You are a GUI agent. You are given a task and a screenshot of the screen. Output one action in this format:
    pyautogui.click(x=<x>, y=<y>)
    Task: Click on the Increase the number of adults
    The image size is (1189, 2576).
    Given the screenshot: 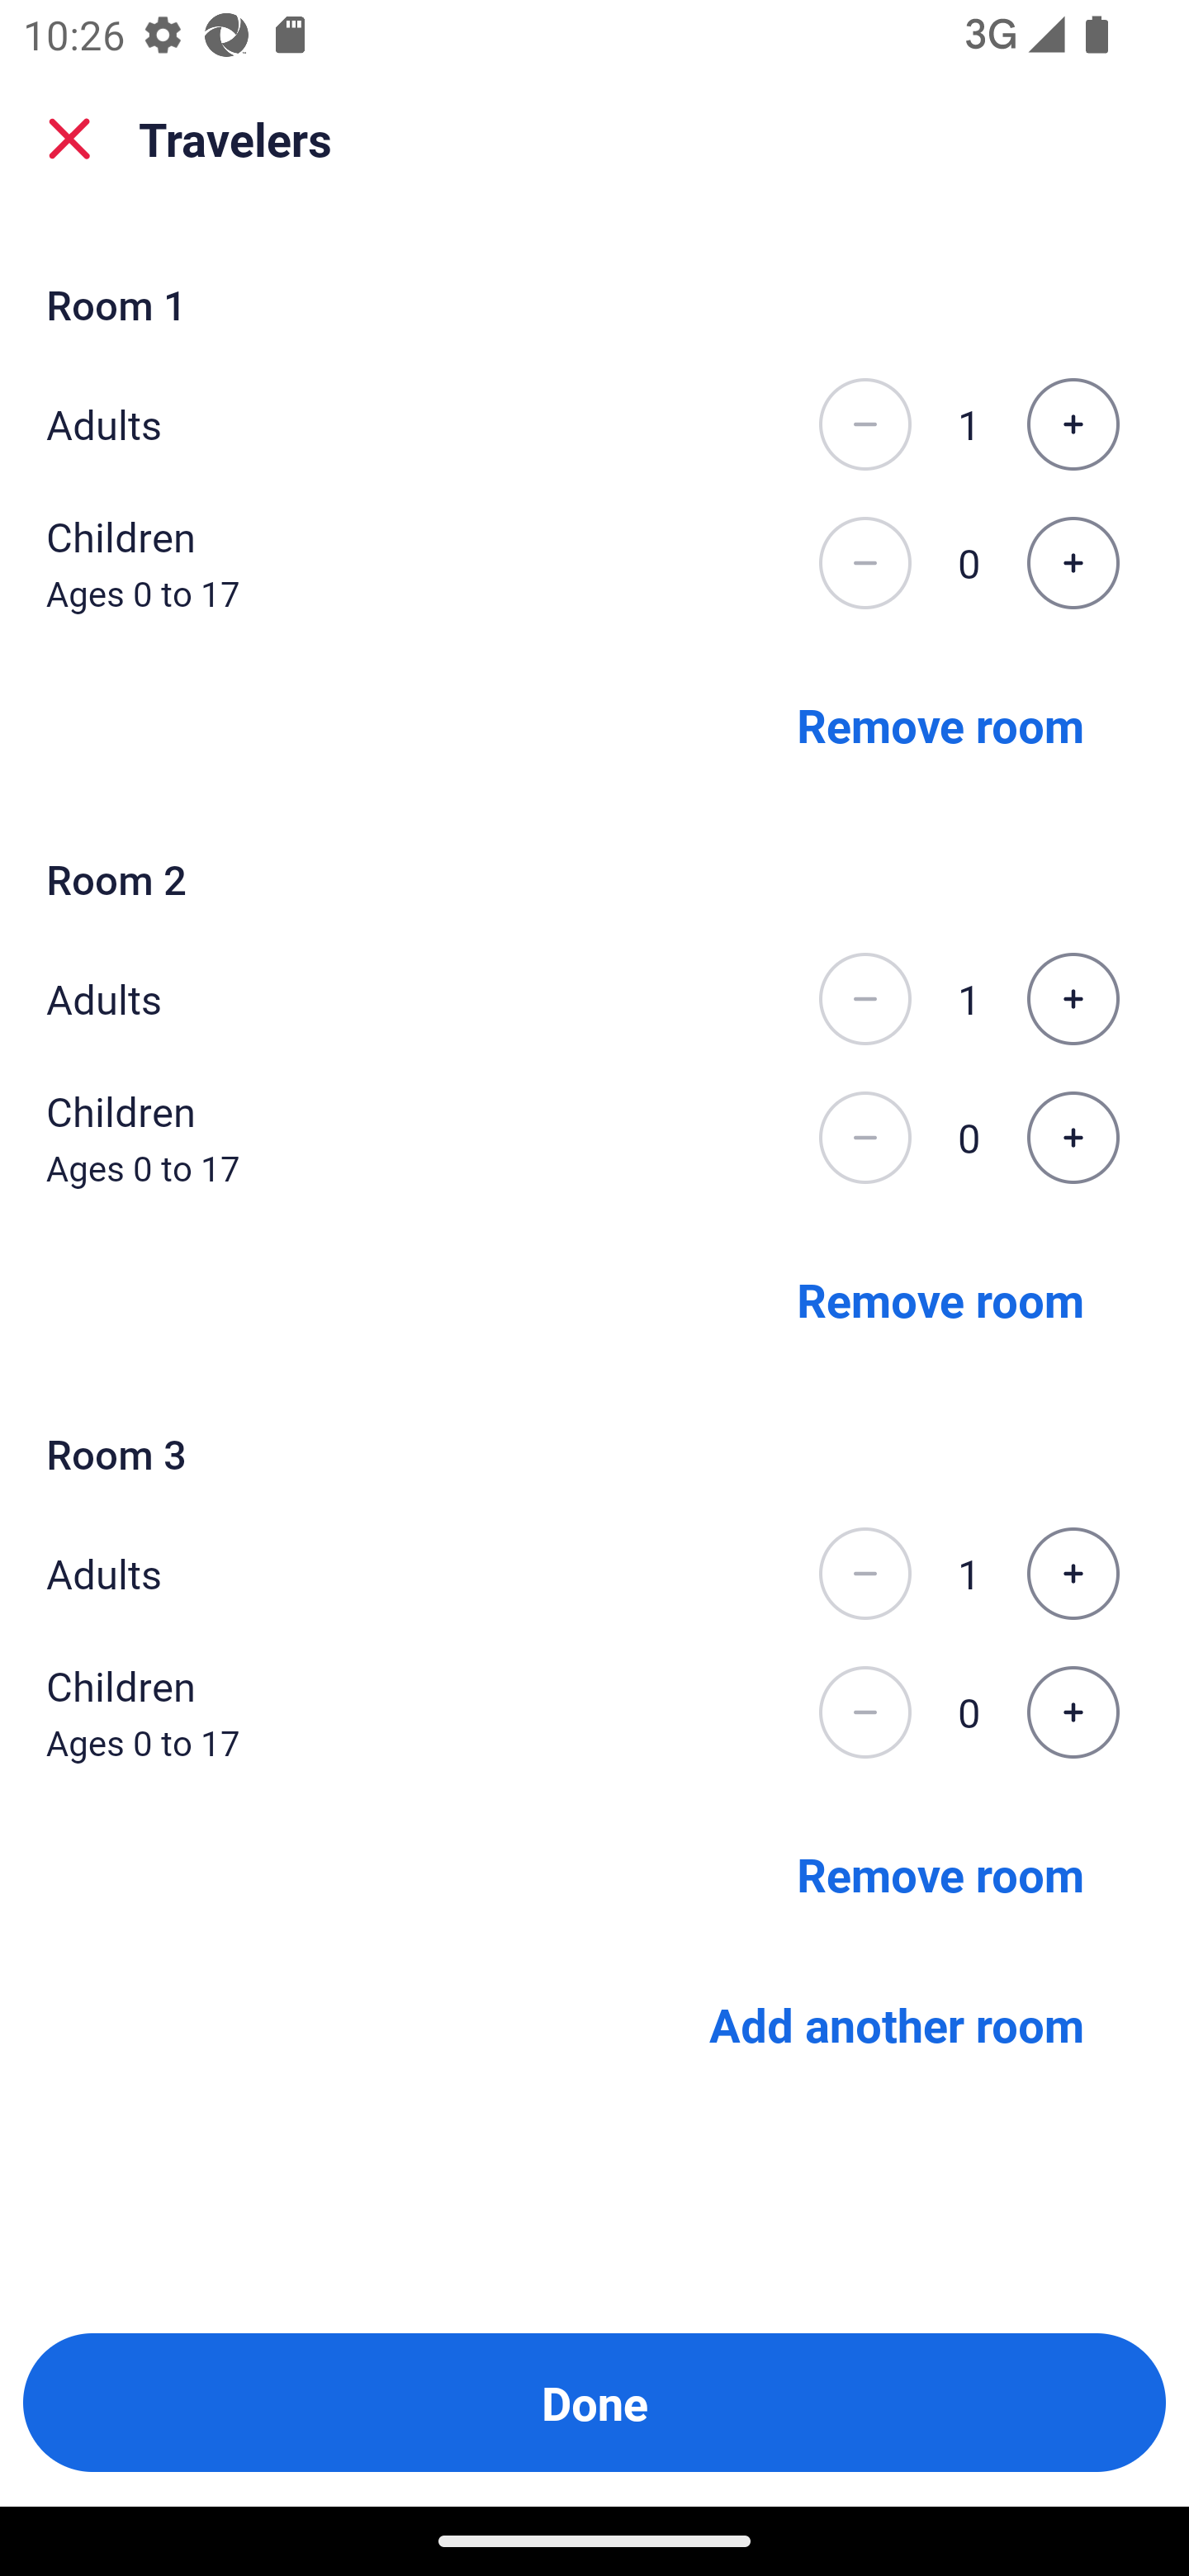 What is the action you would take?
    pyautogui.click(x=1073, y=424)
    